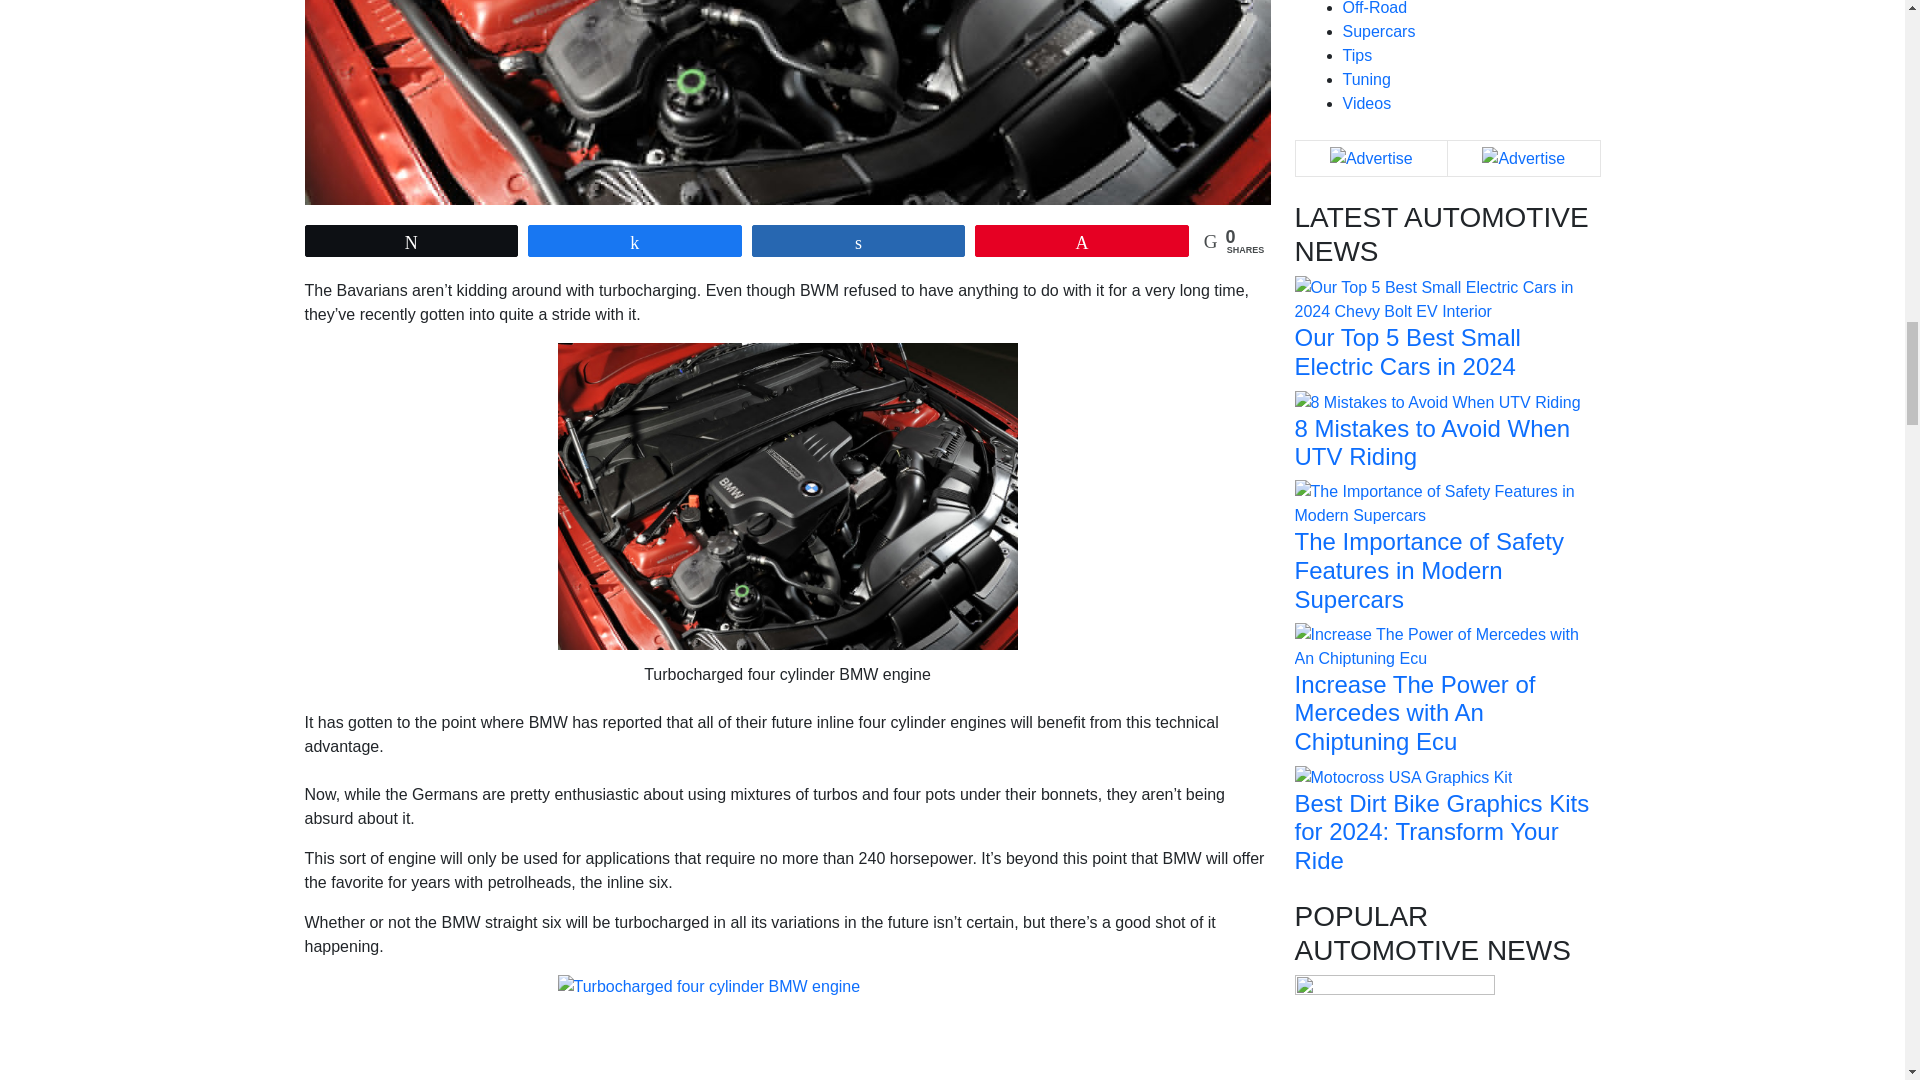 The height and width of the screenshot is (1080, 1920). I want to click on Best Dirt Bike Graphics Kits for 2024: Transform Your Ride, so click(1403, 776).